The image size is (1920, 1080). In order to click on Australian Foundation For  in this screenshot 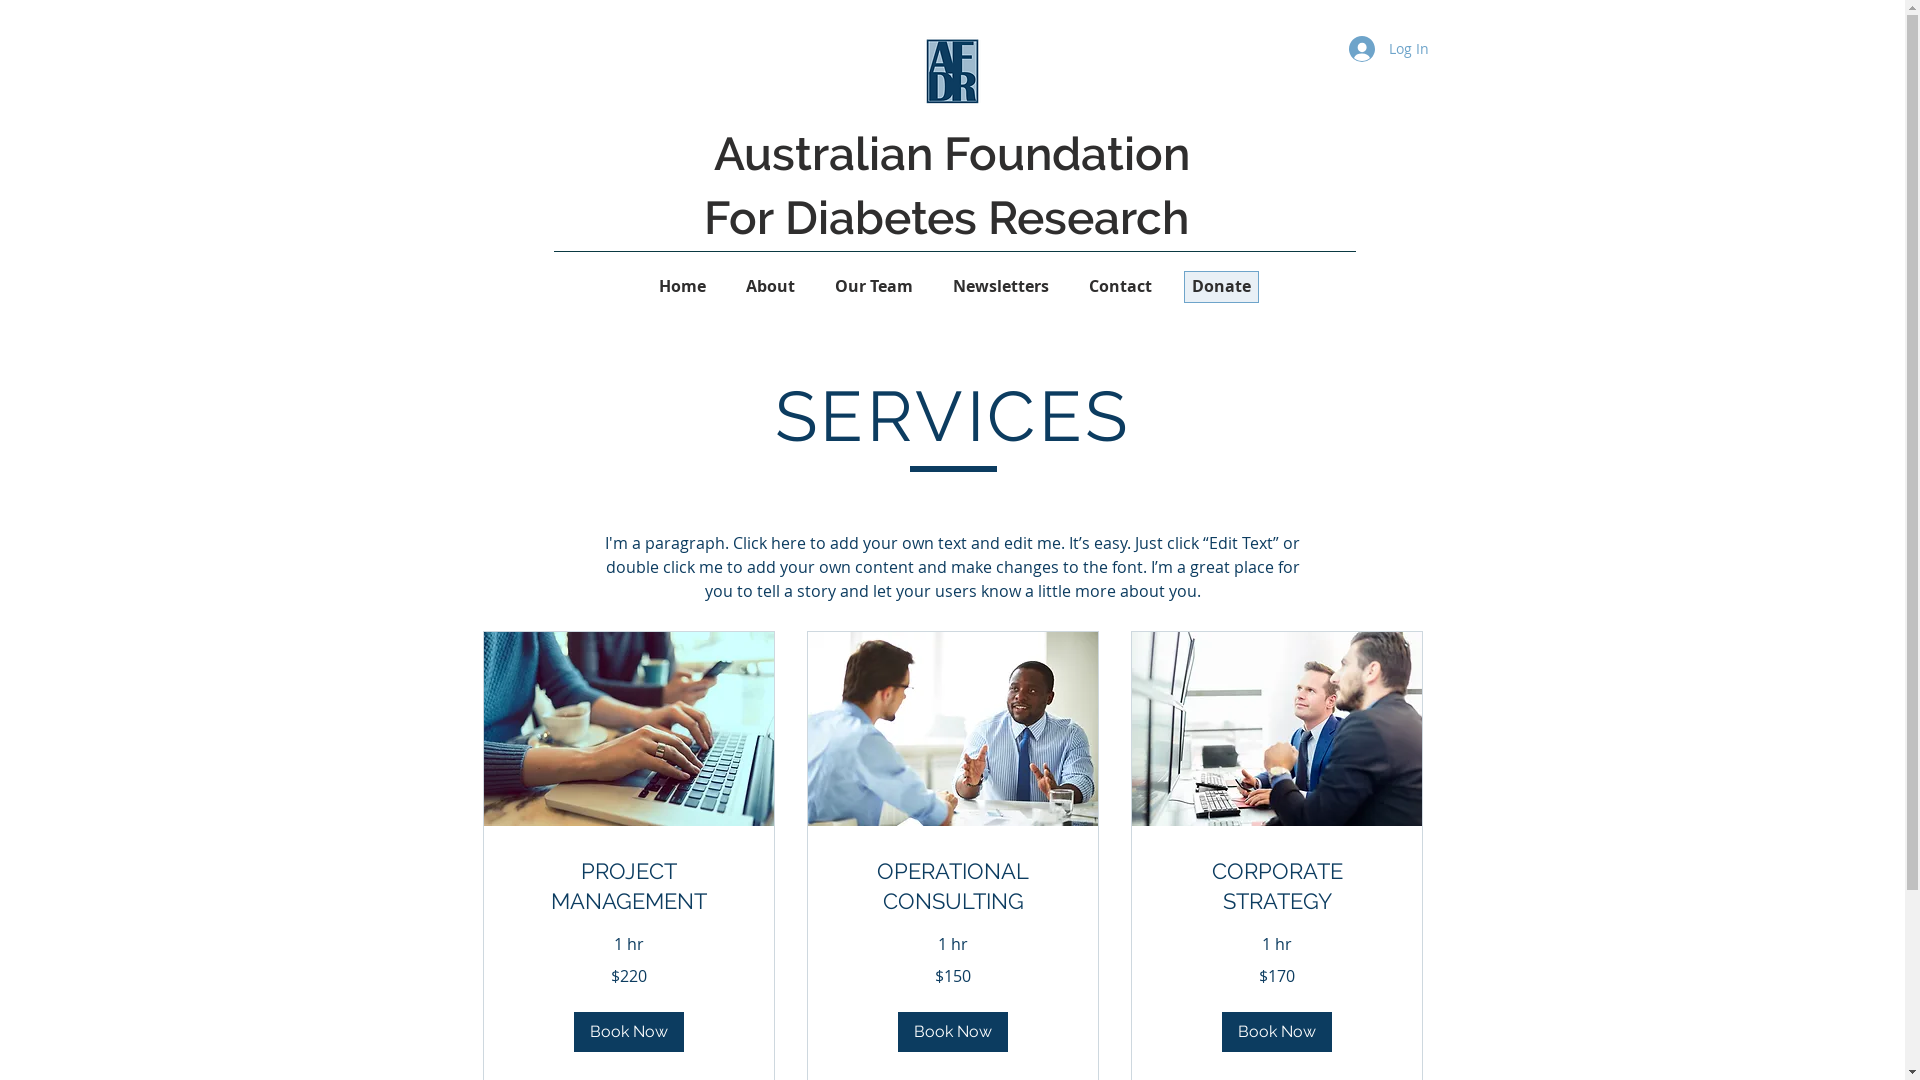, I will do `click(947, 186)`.